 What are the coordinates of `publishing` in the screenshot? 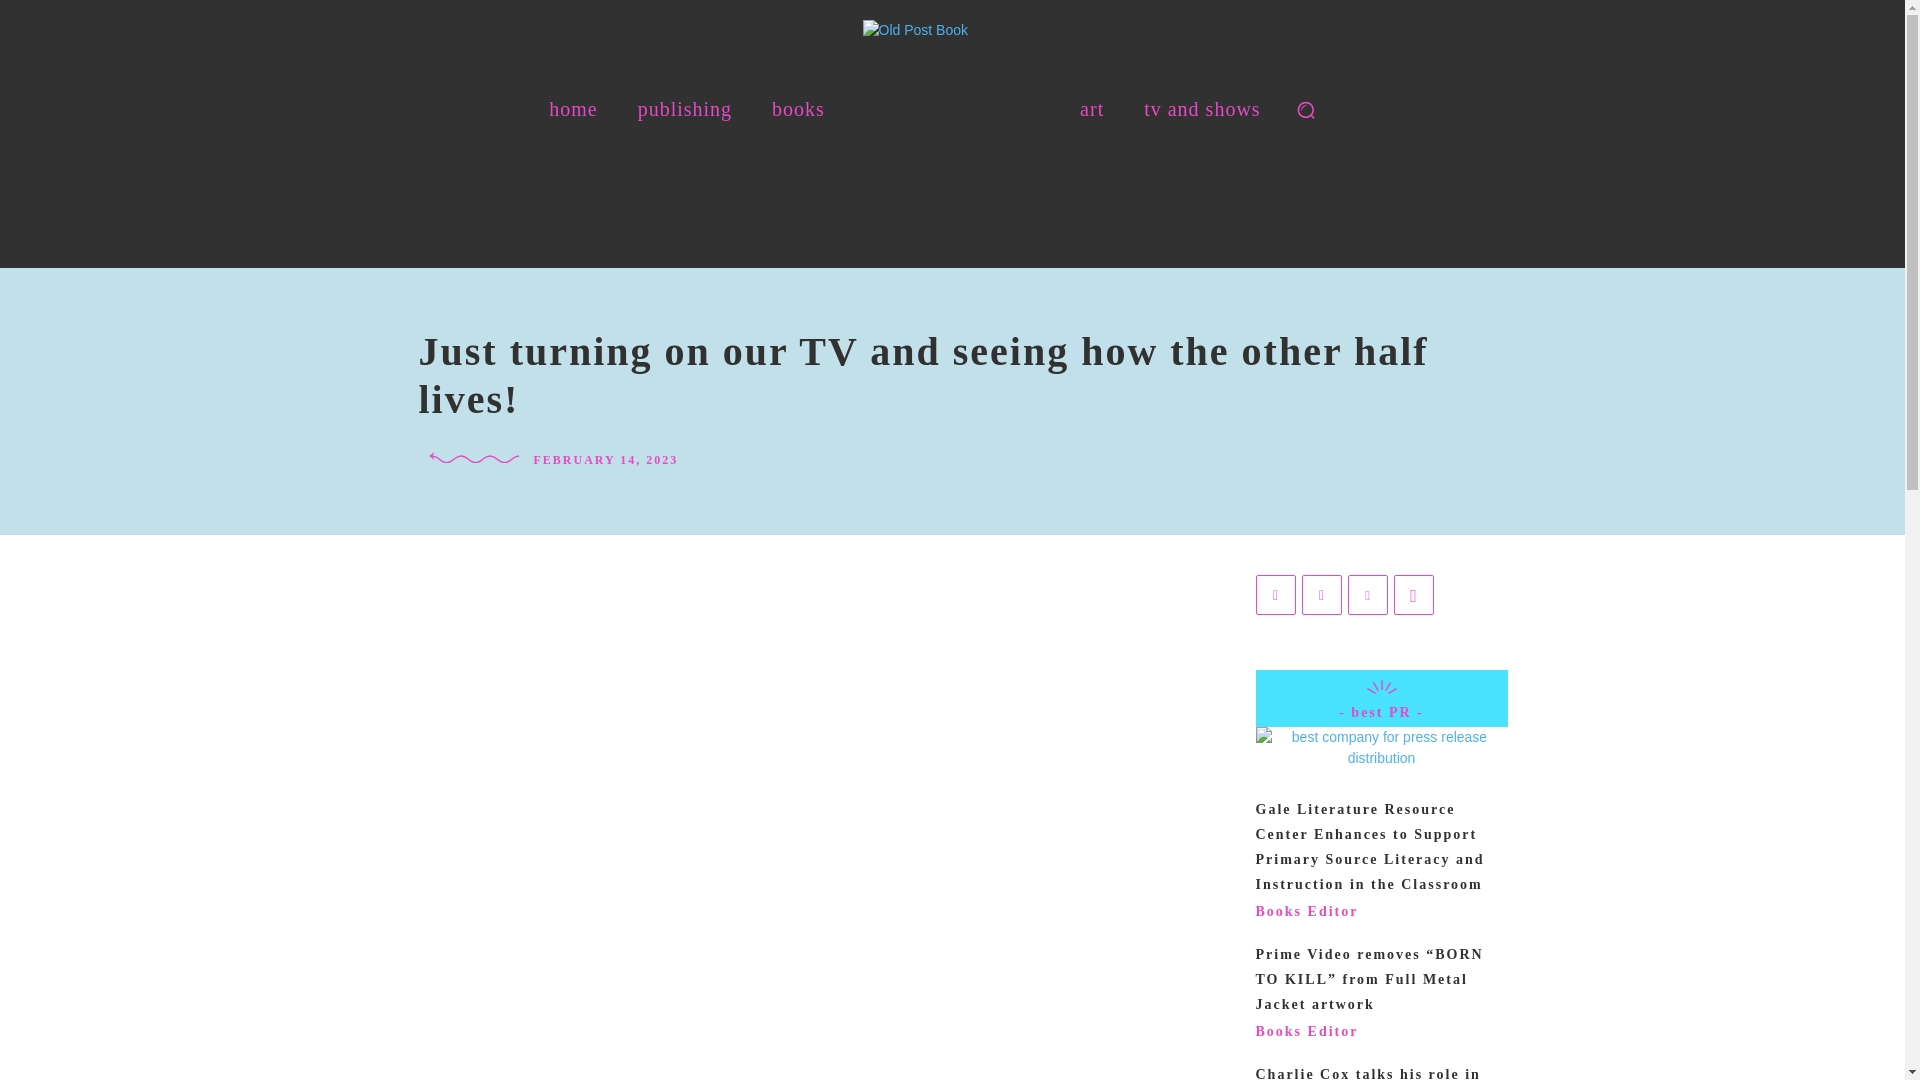 It's located at (684, 110).